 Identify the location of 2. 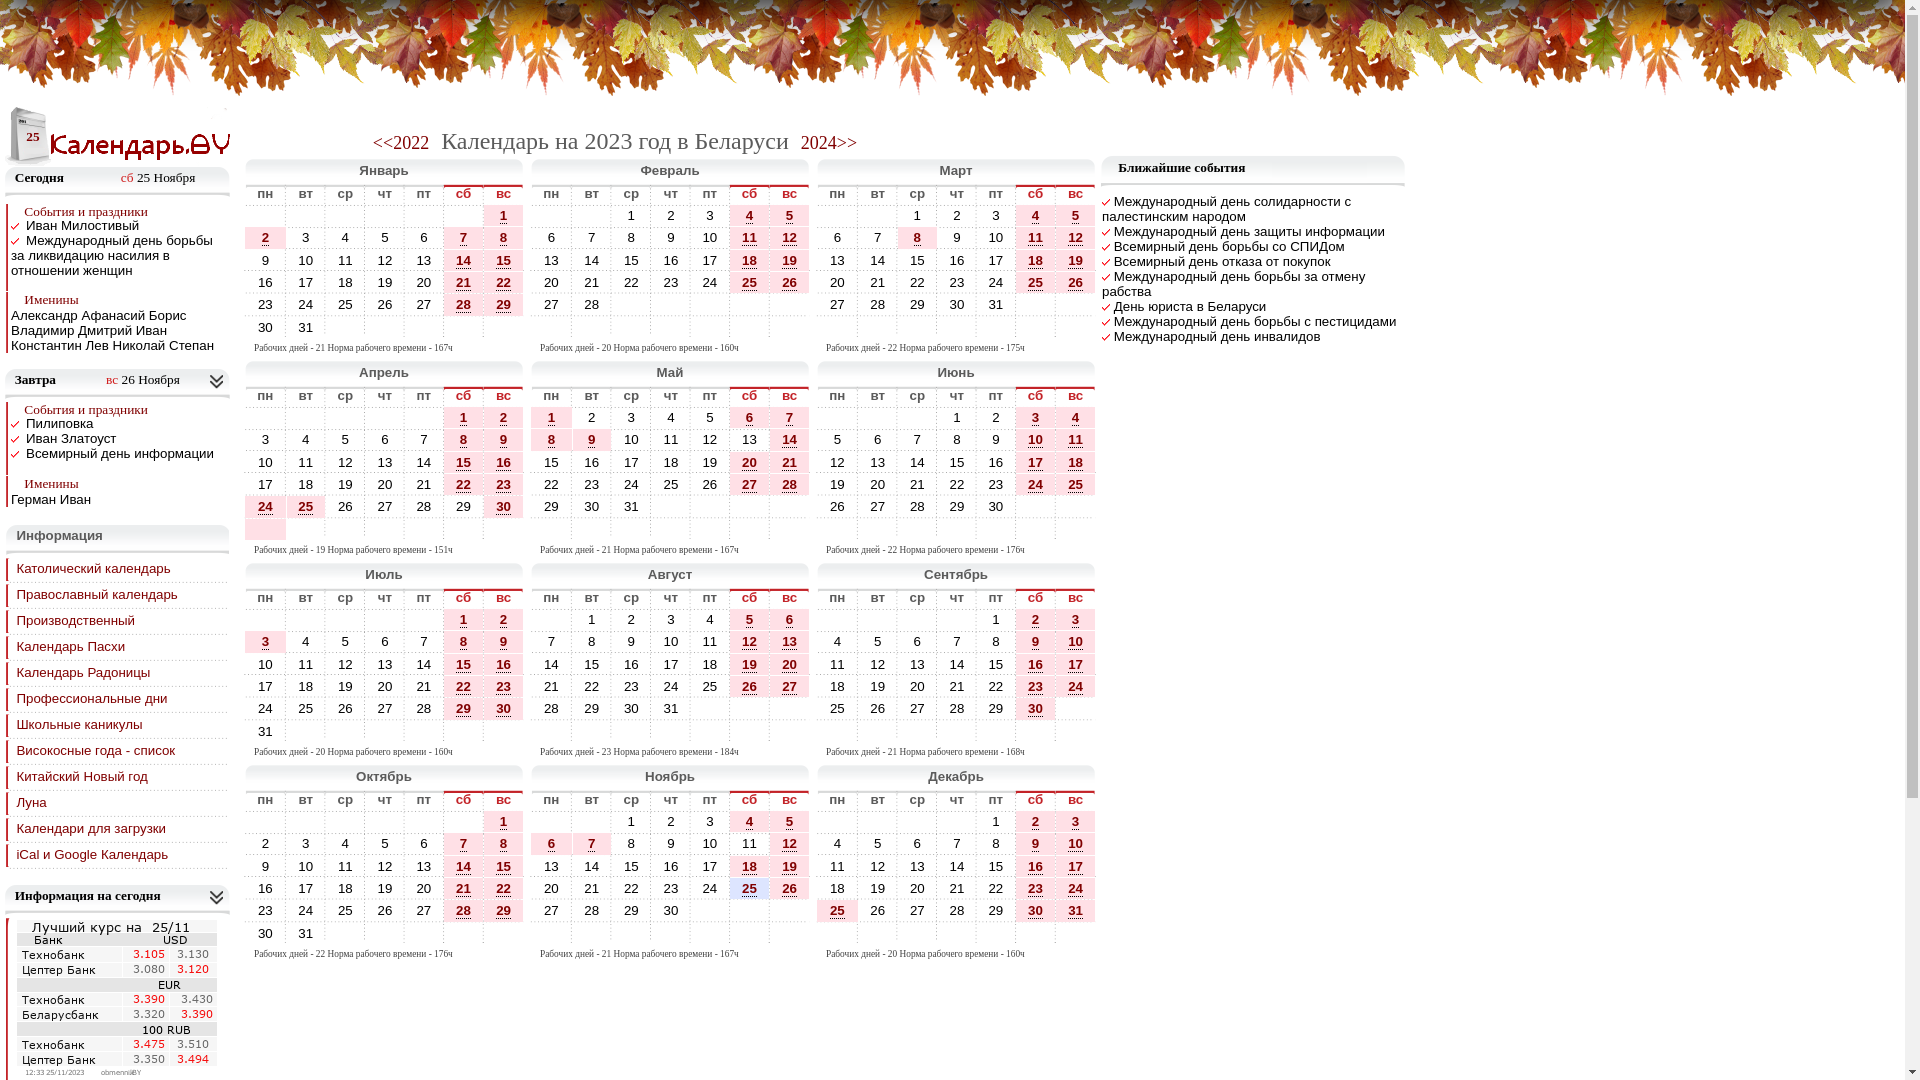
(503, 418).